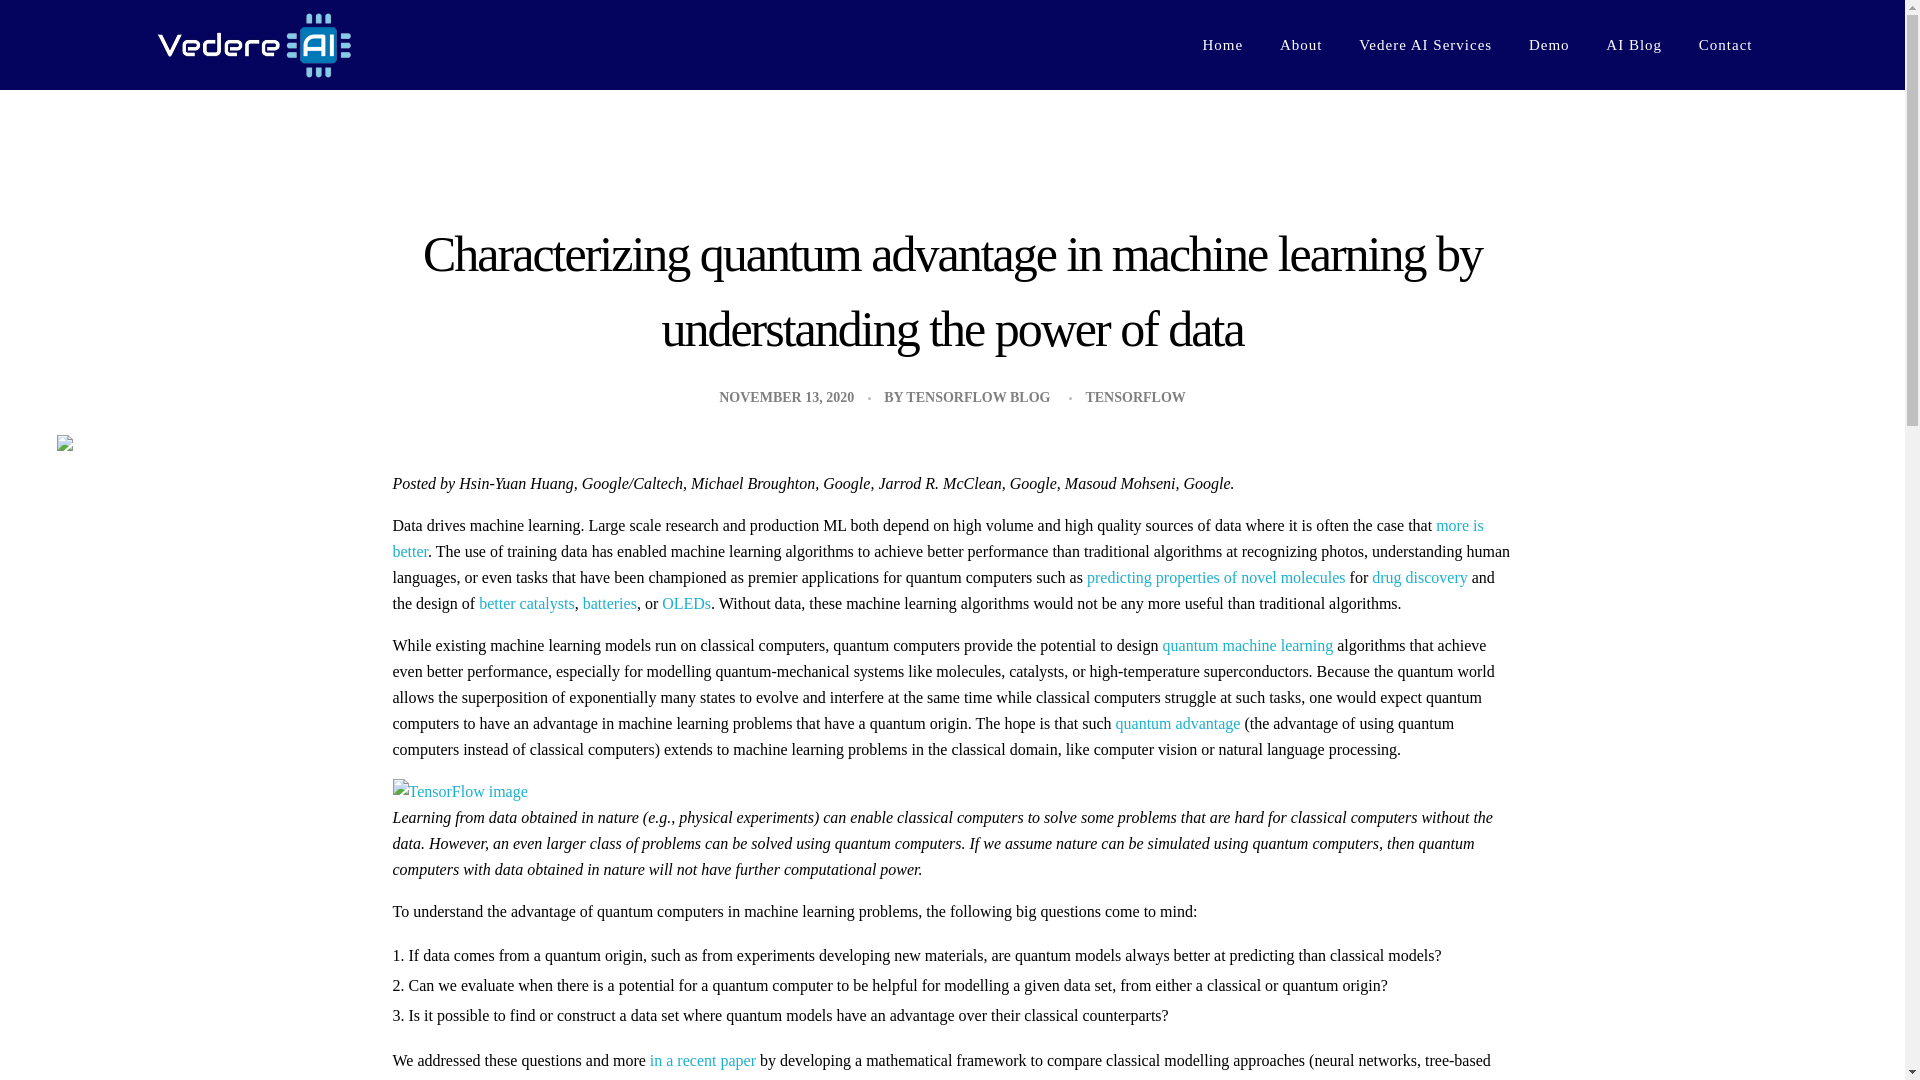  I want to click on Demo, so click(1549, 33).